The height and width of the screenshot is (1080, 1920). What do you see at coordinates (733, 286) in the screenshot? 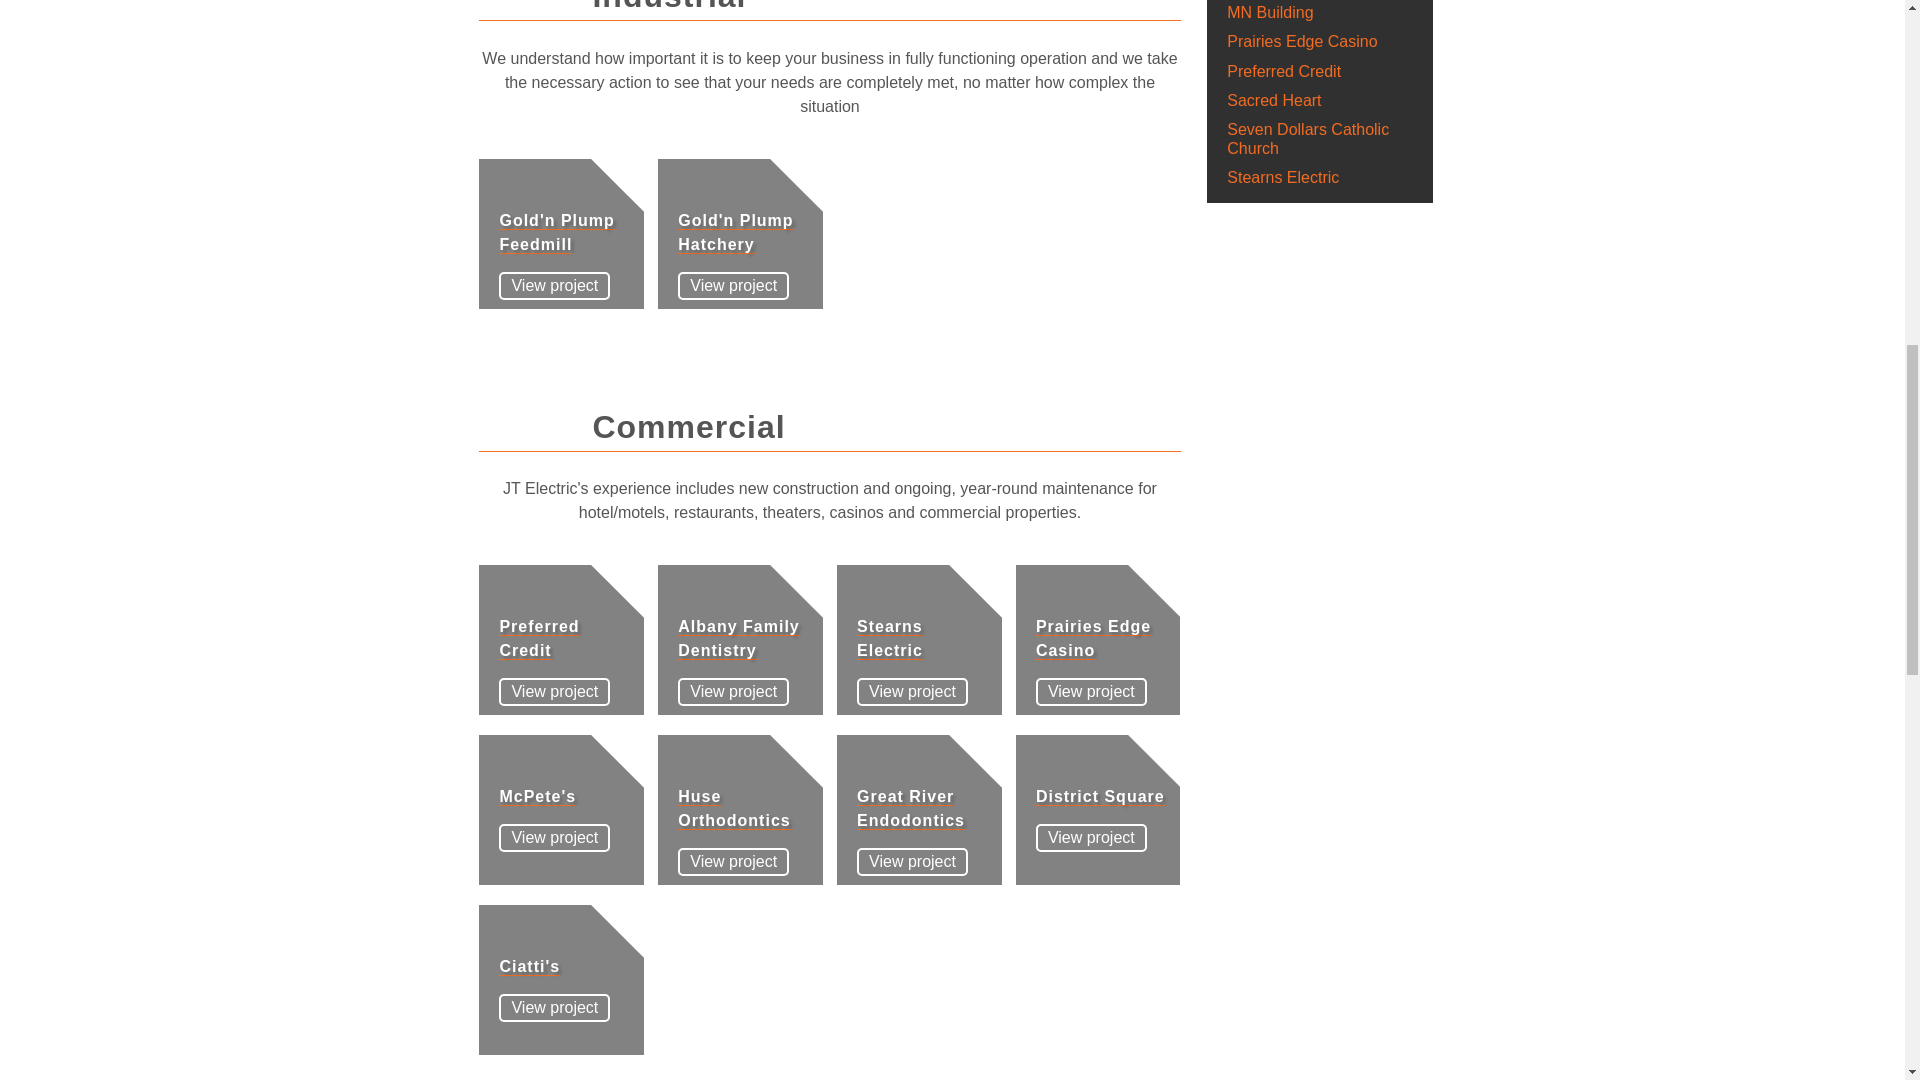
I see `View project` at bounding box center [733, 286].